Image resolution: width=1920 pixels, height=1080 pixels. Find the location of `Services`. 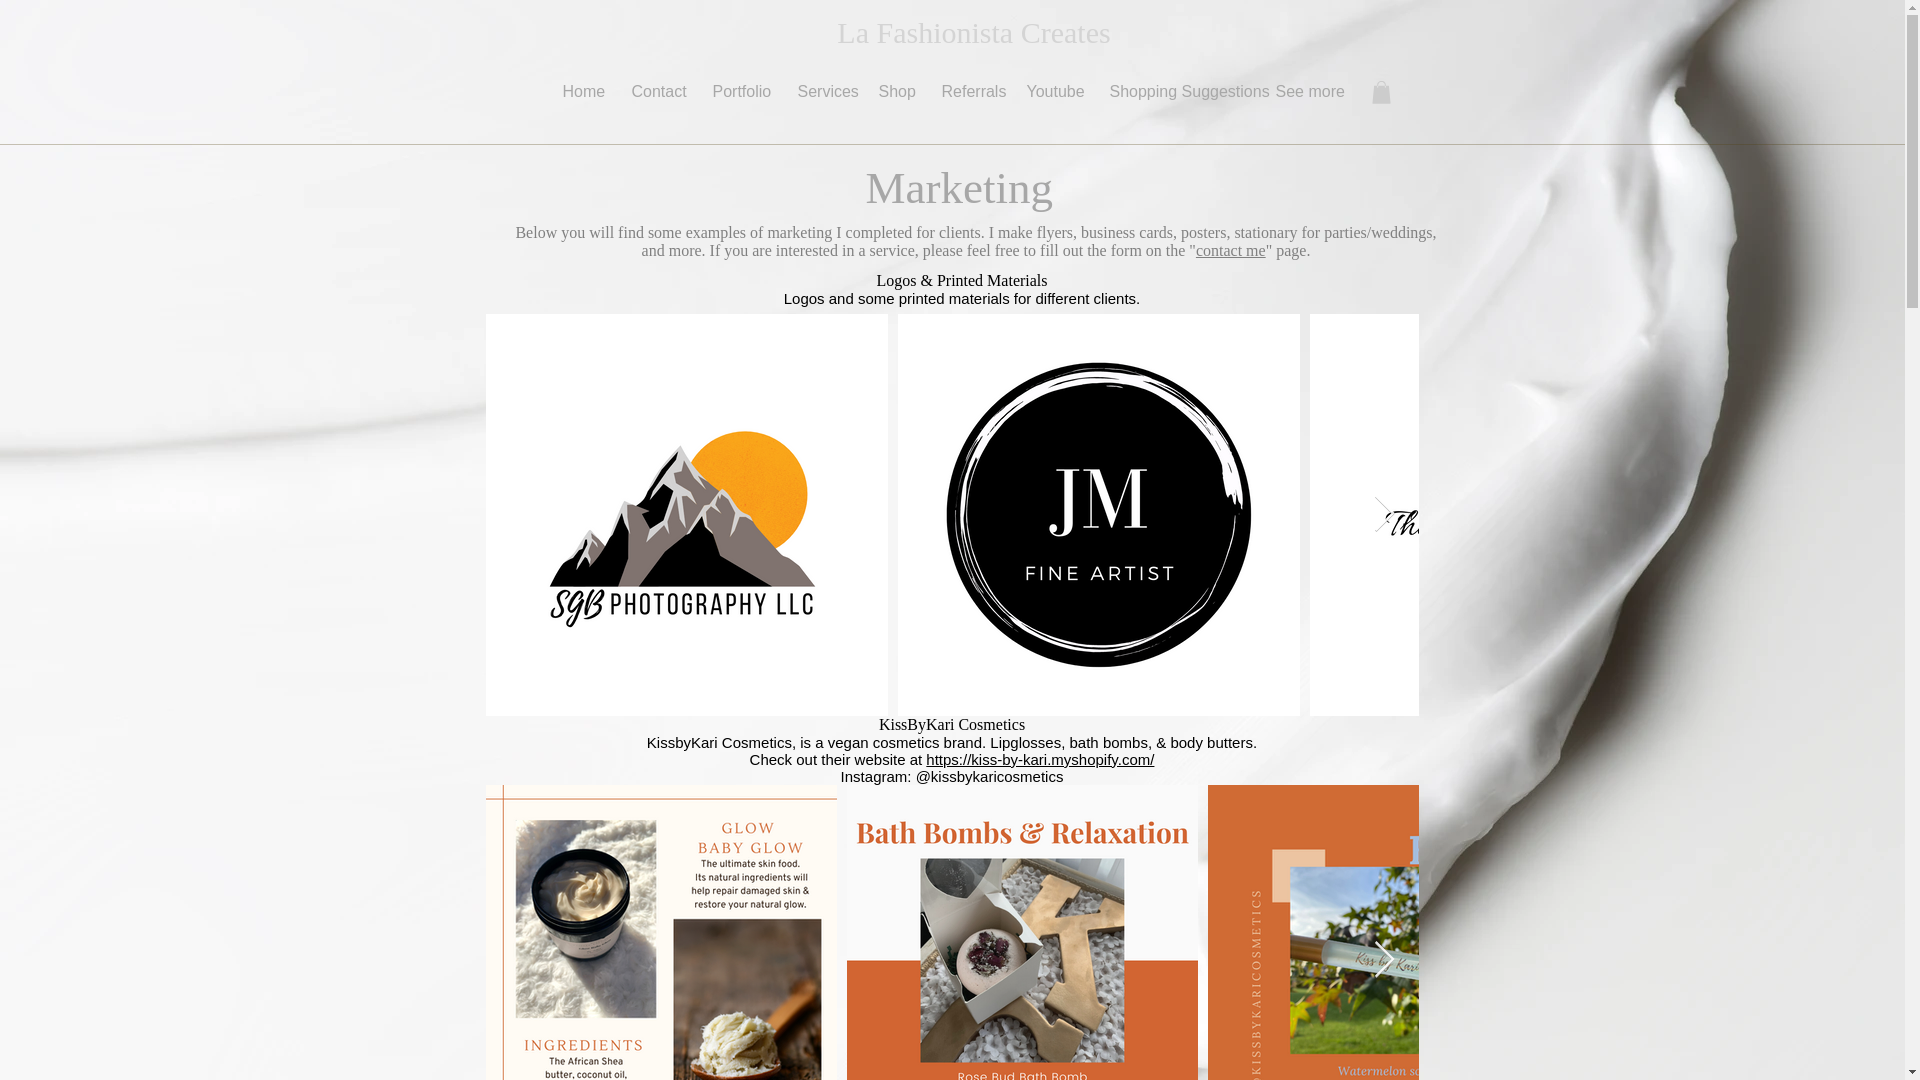

Services is located at coordinates (822, 92).